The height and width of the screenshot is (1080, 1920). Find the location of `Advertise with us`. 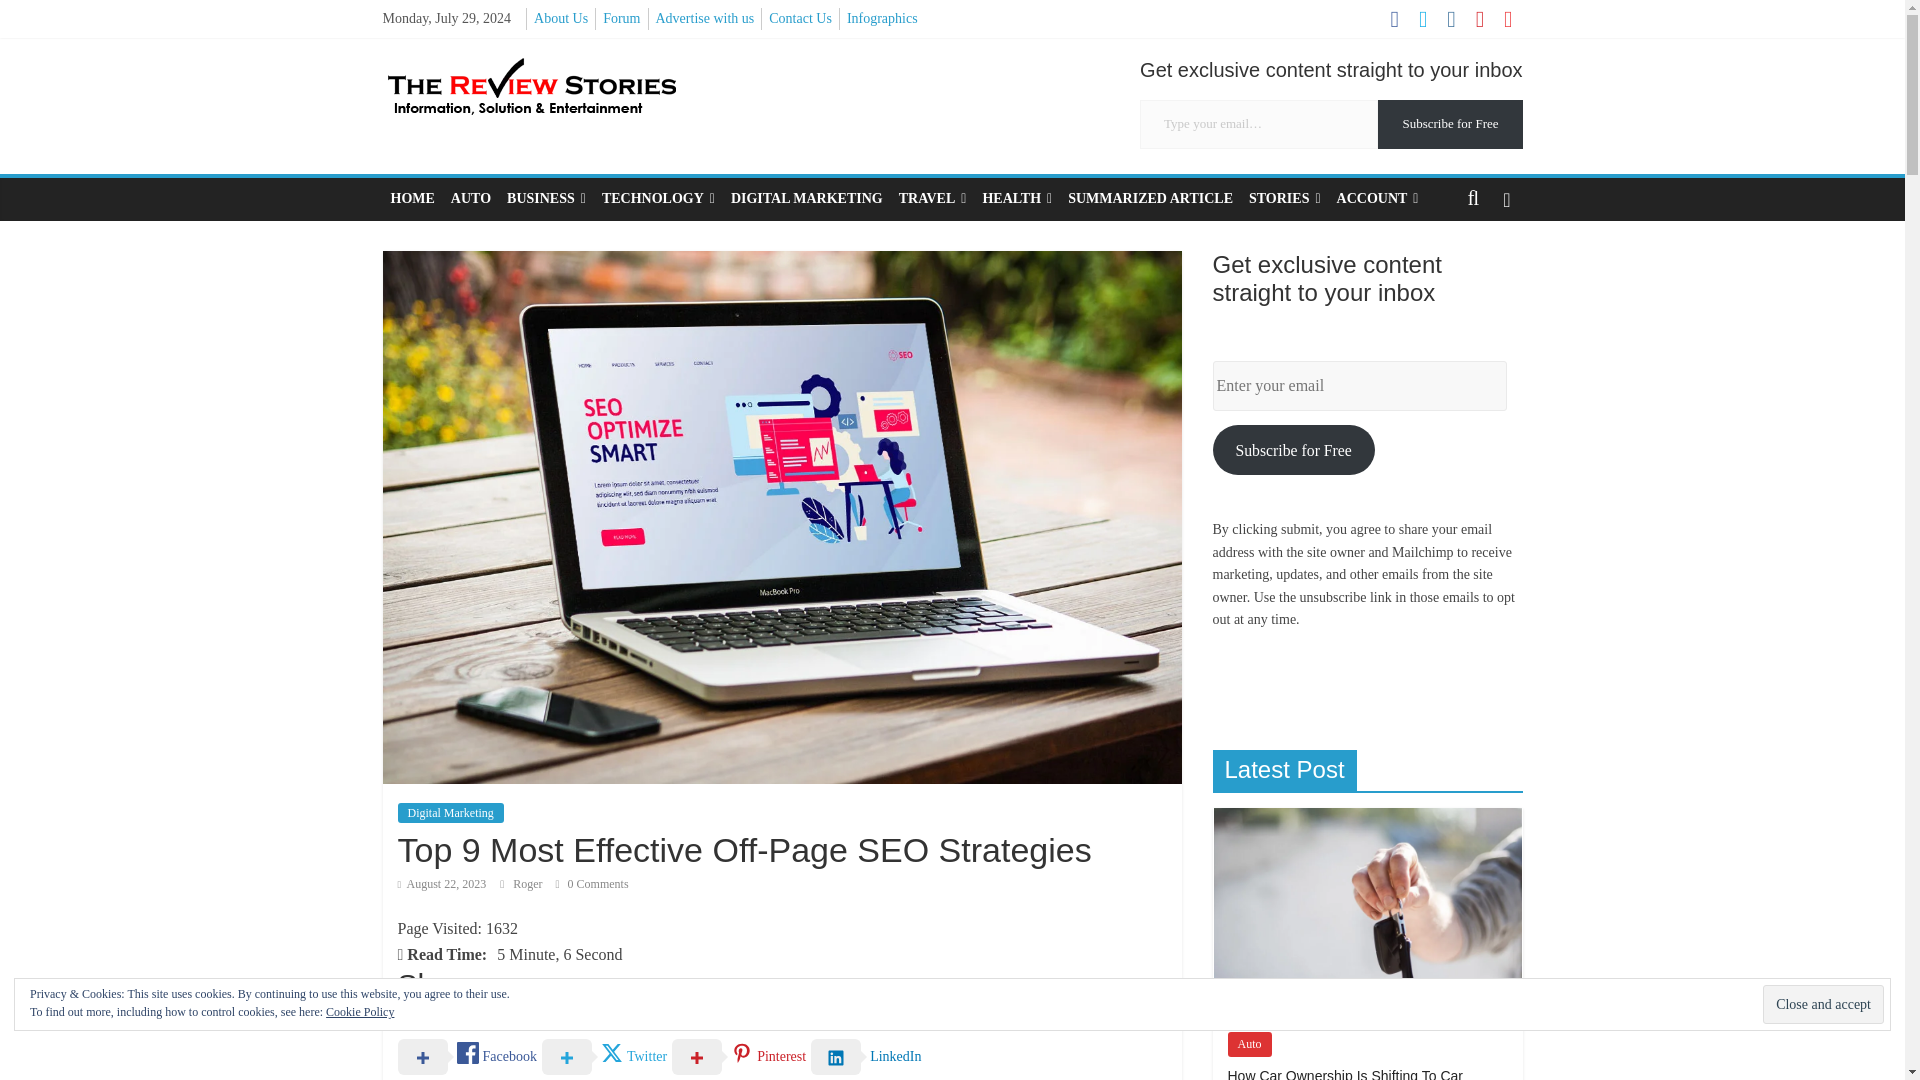

Advertise with us is located at coordinates (705, 18).